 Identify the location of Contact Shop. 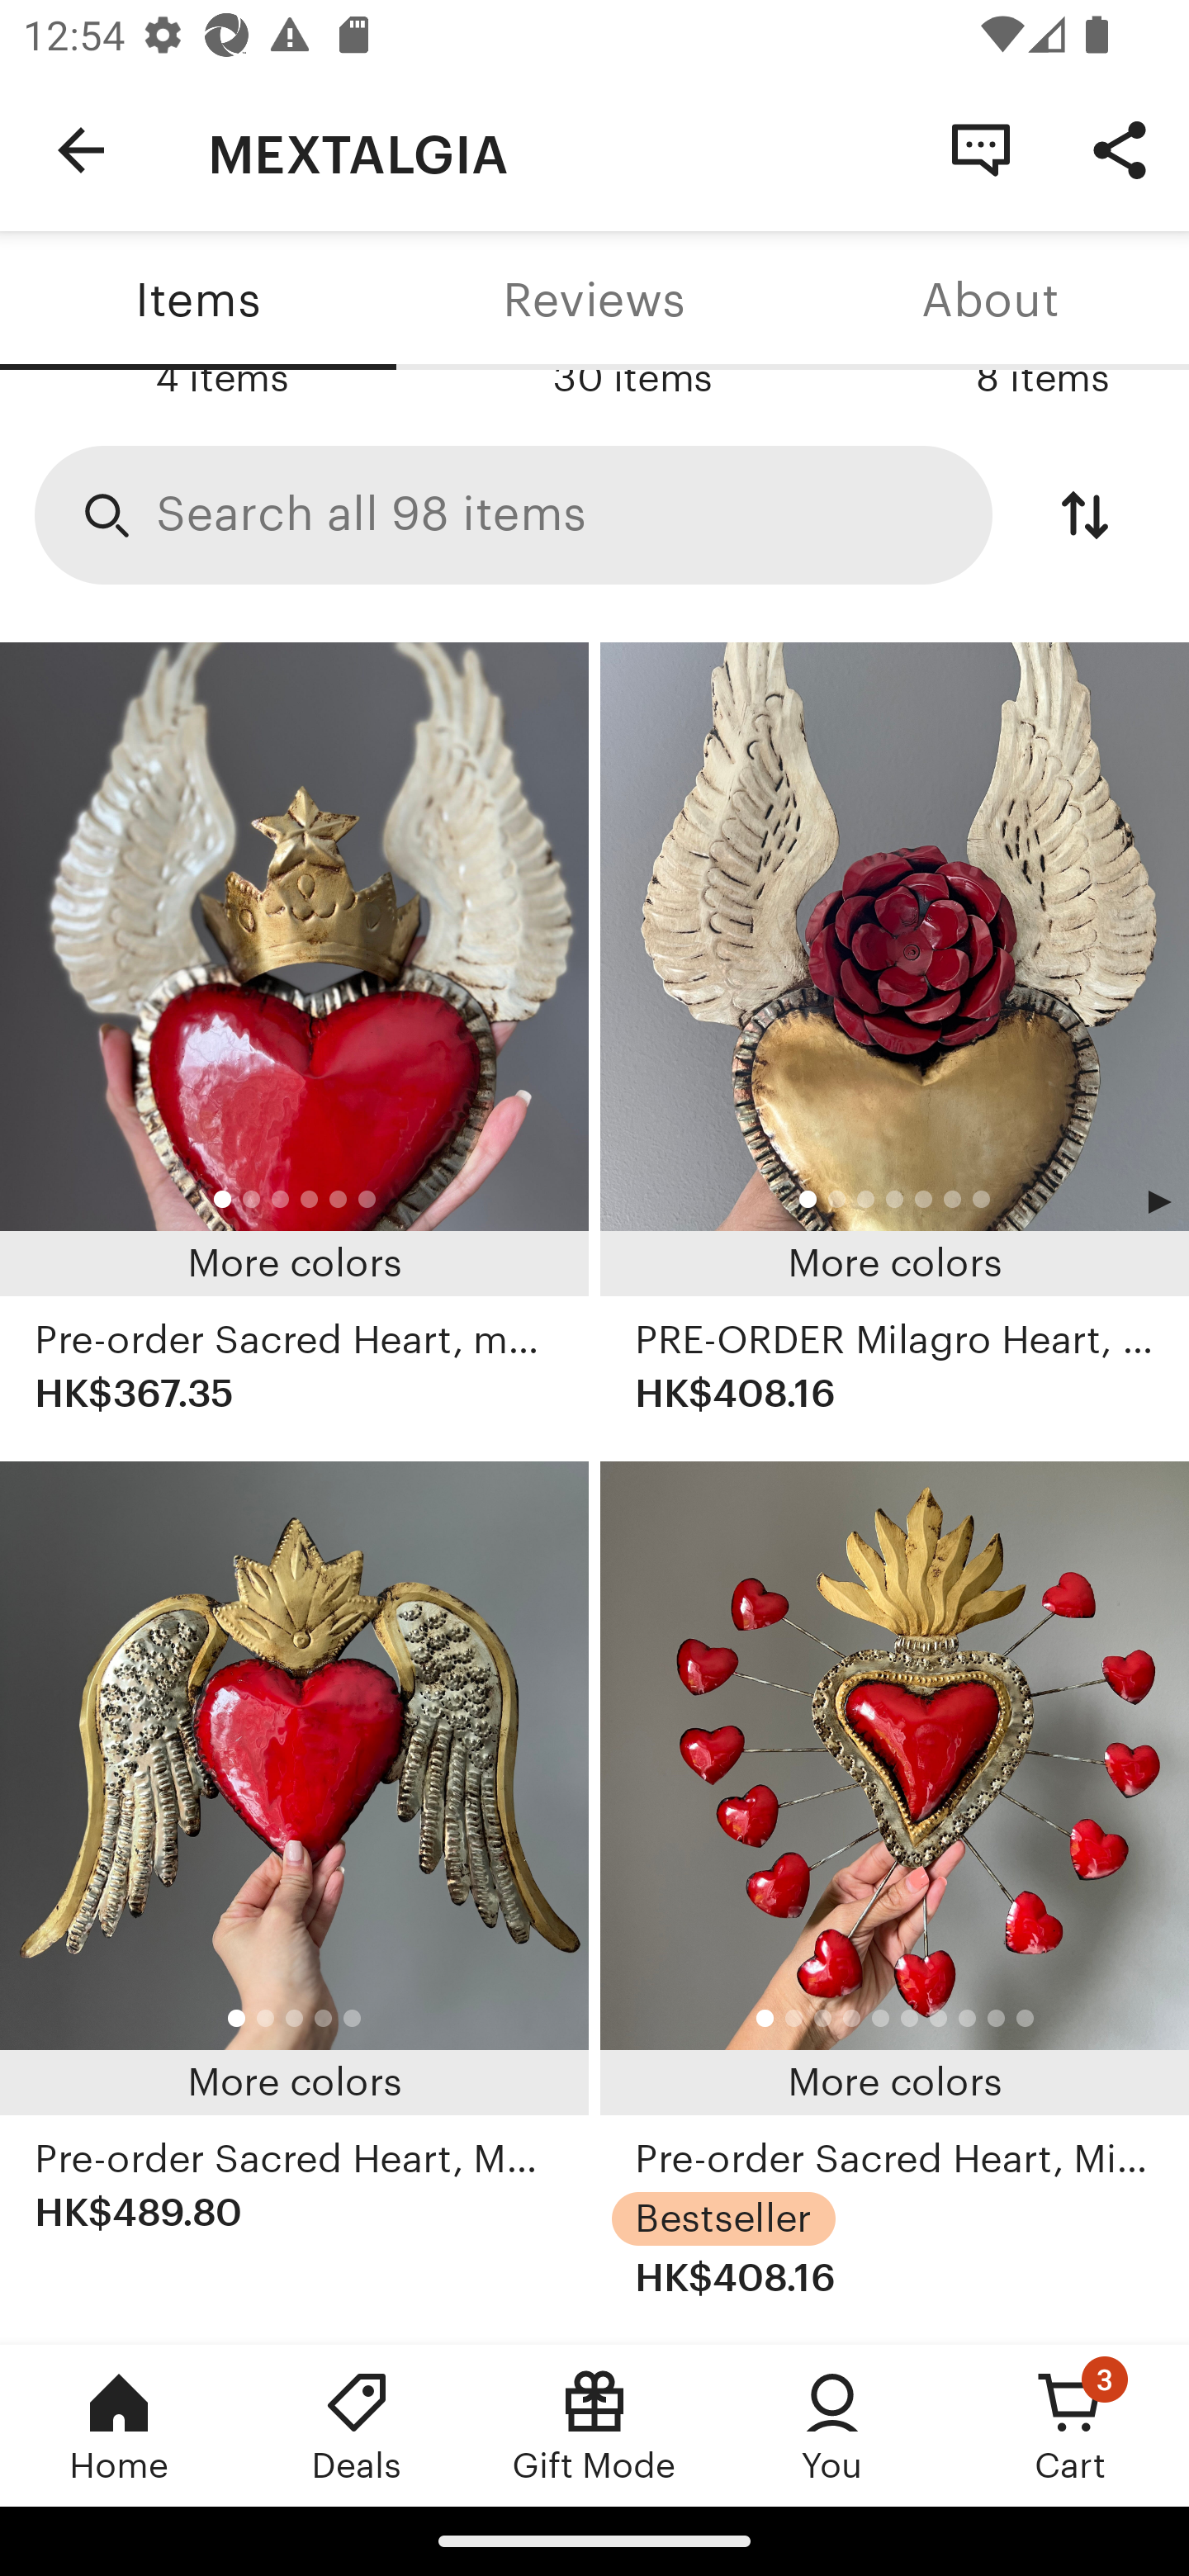
(981, 149).